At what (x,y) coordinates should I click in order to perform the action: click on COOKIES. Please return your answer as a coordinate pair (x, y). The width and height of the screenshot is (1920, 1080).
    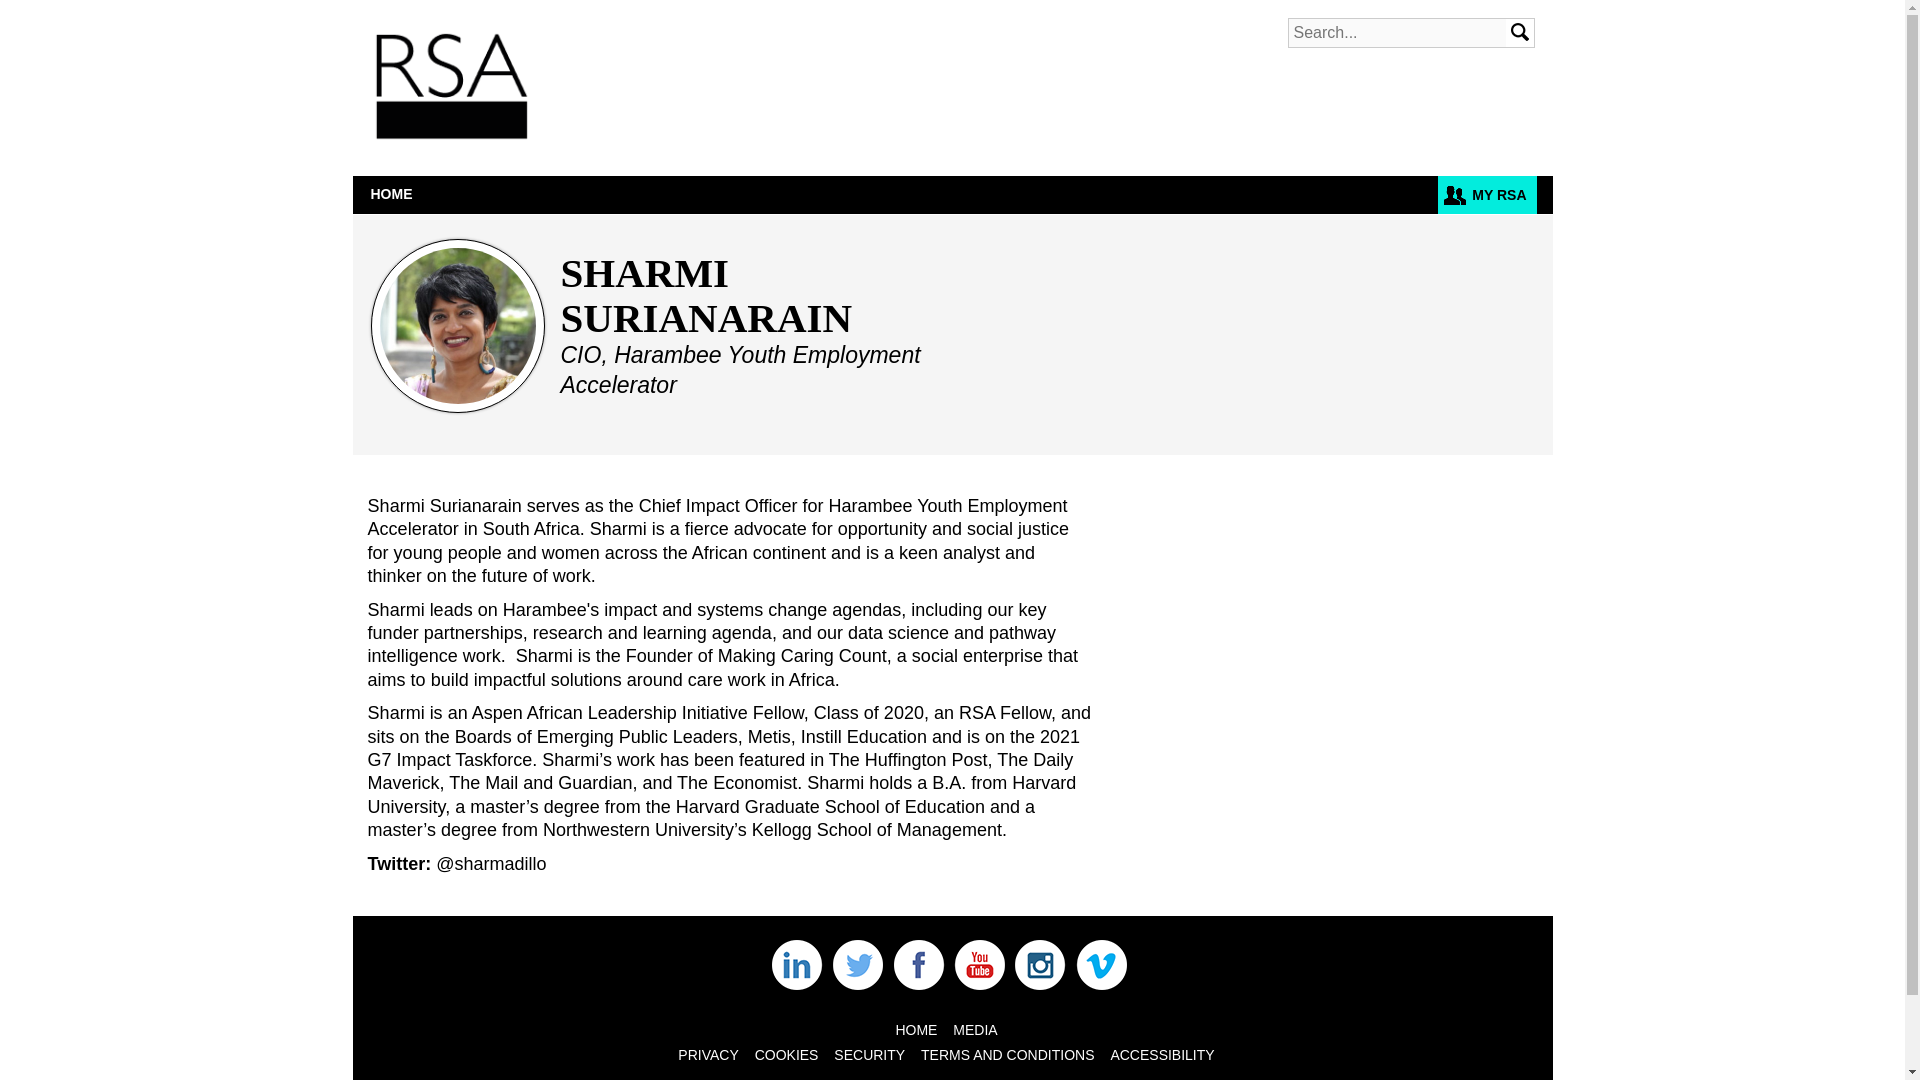
    Looking at the image, I should click on (786, 1054).